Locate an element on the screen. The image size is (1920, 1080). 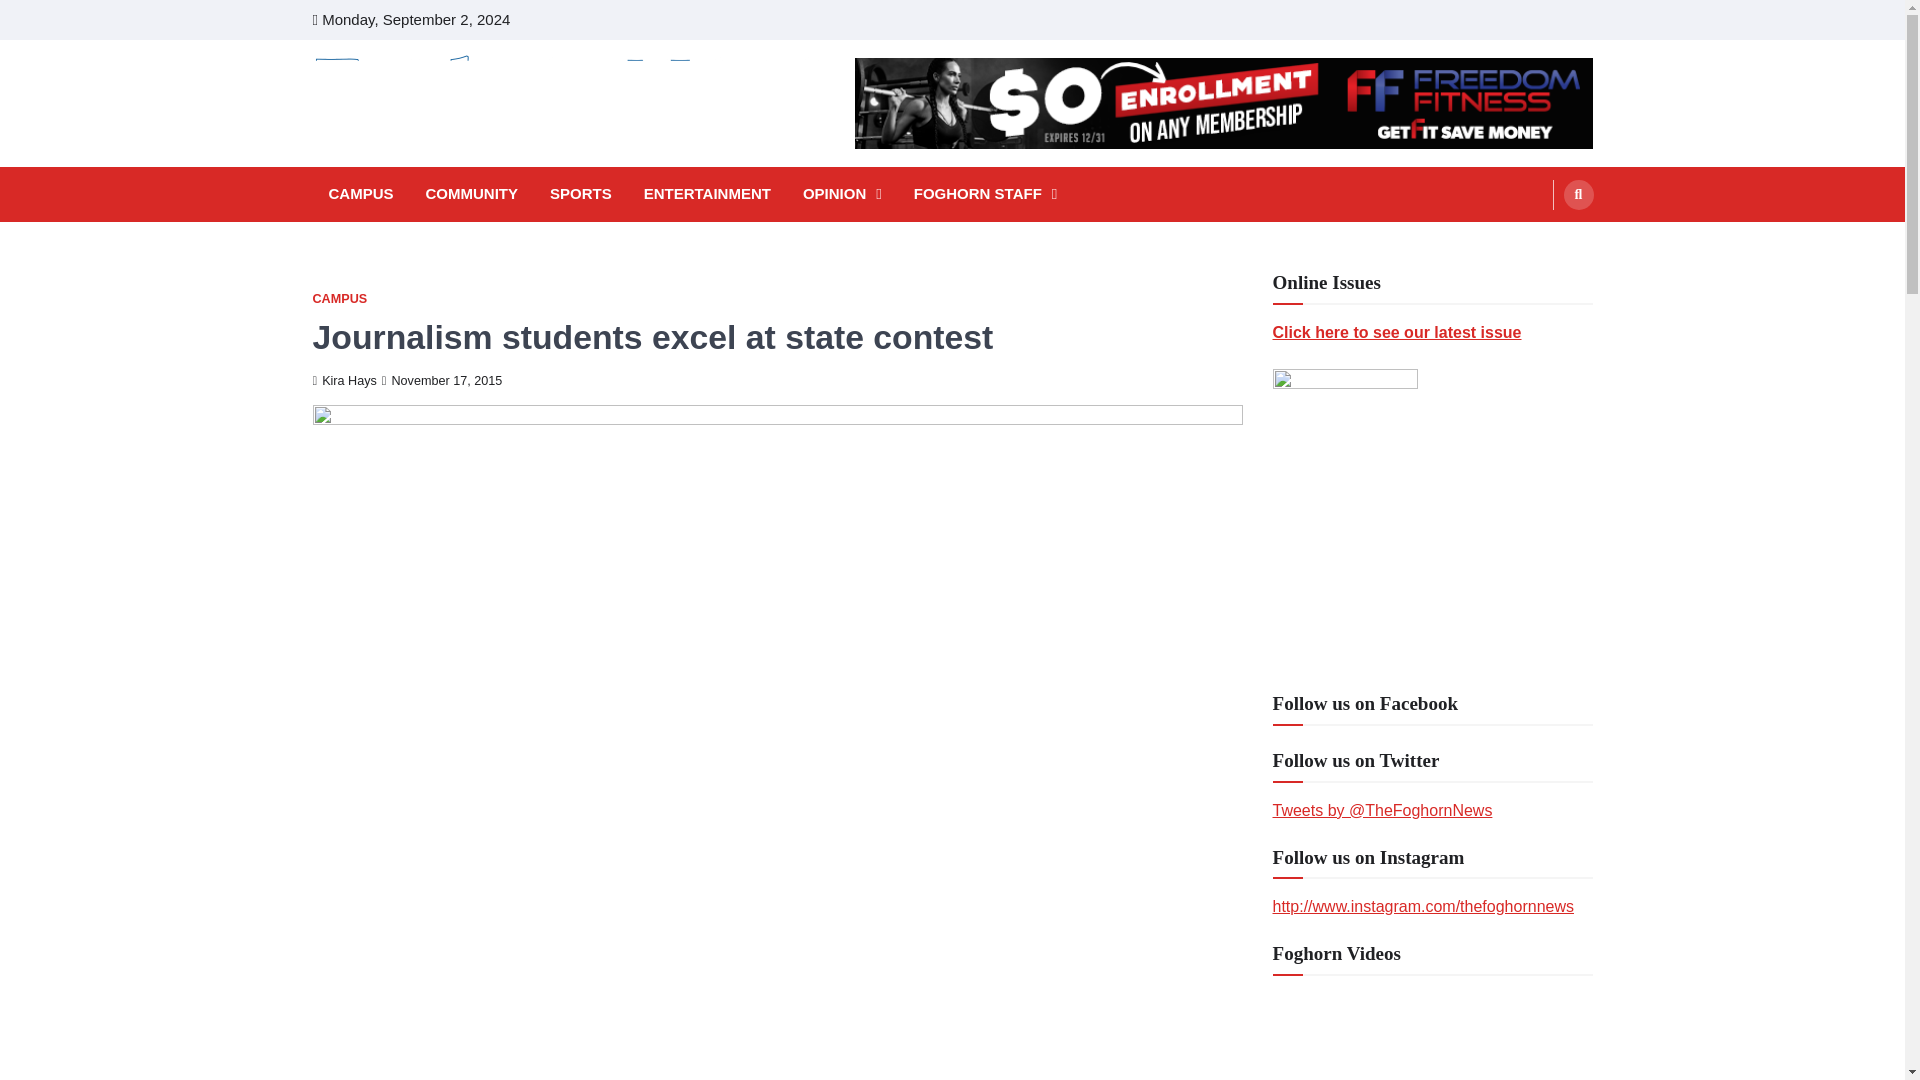
November 17, 2015 is located at coordinates (442, 380).